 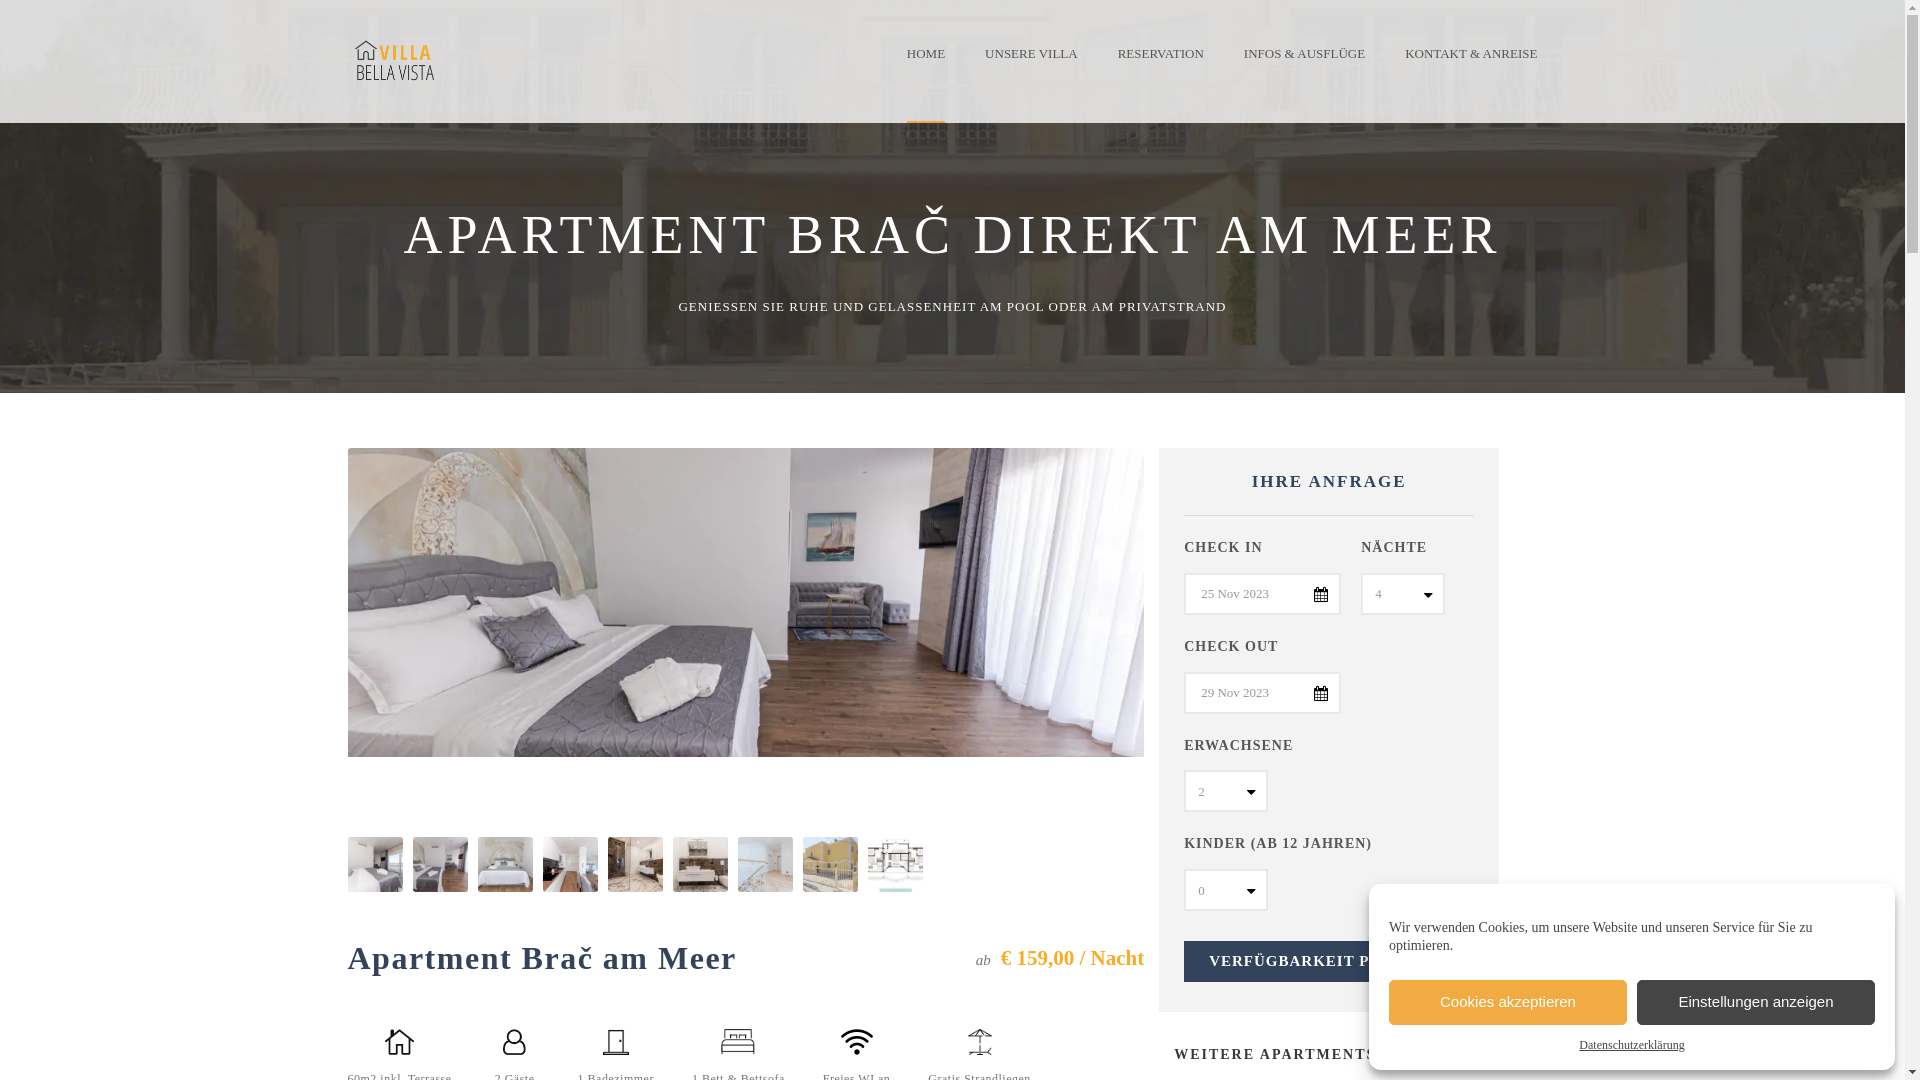 I want to click on Cookies akzeptieren, so click(x=1508, y=1002).